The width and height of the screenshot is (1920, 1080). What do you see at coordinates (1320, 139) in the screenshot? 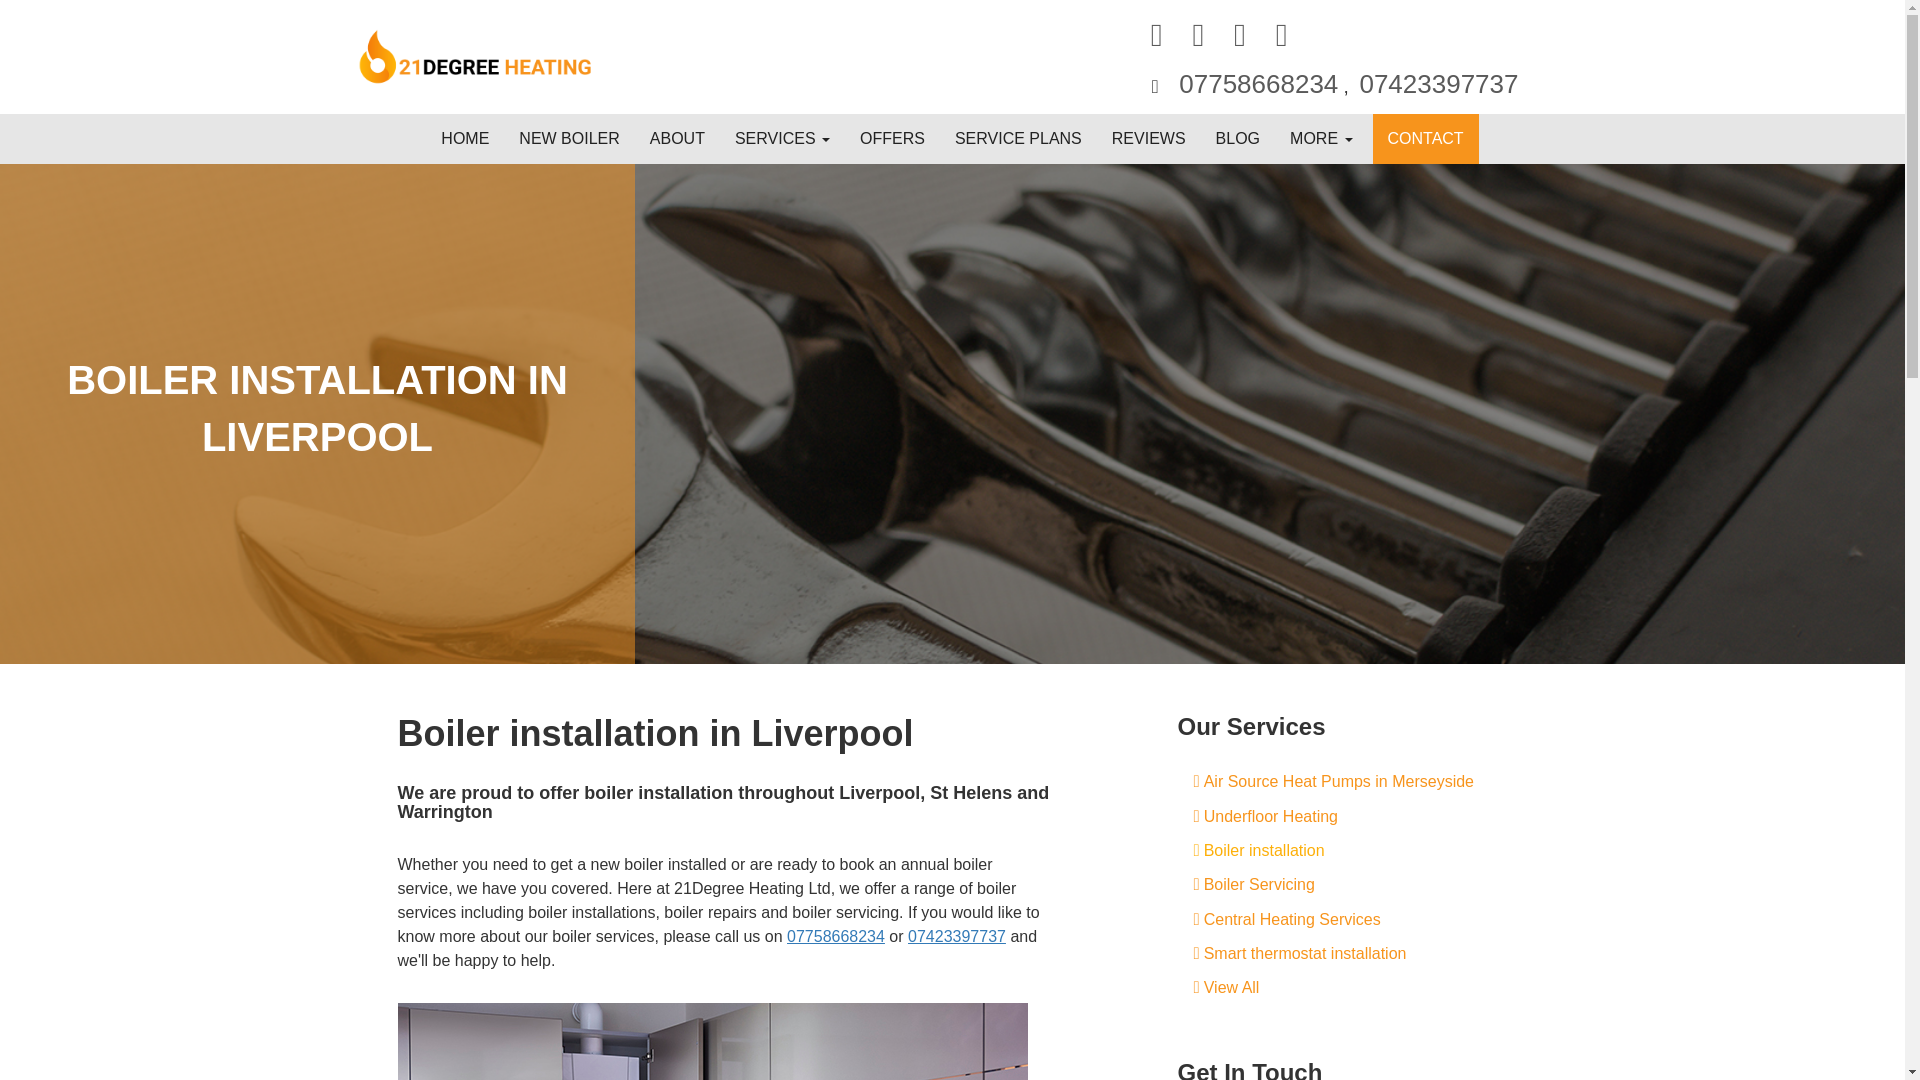
I see `MORE` at bounding box center [1320, 139].